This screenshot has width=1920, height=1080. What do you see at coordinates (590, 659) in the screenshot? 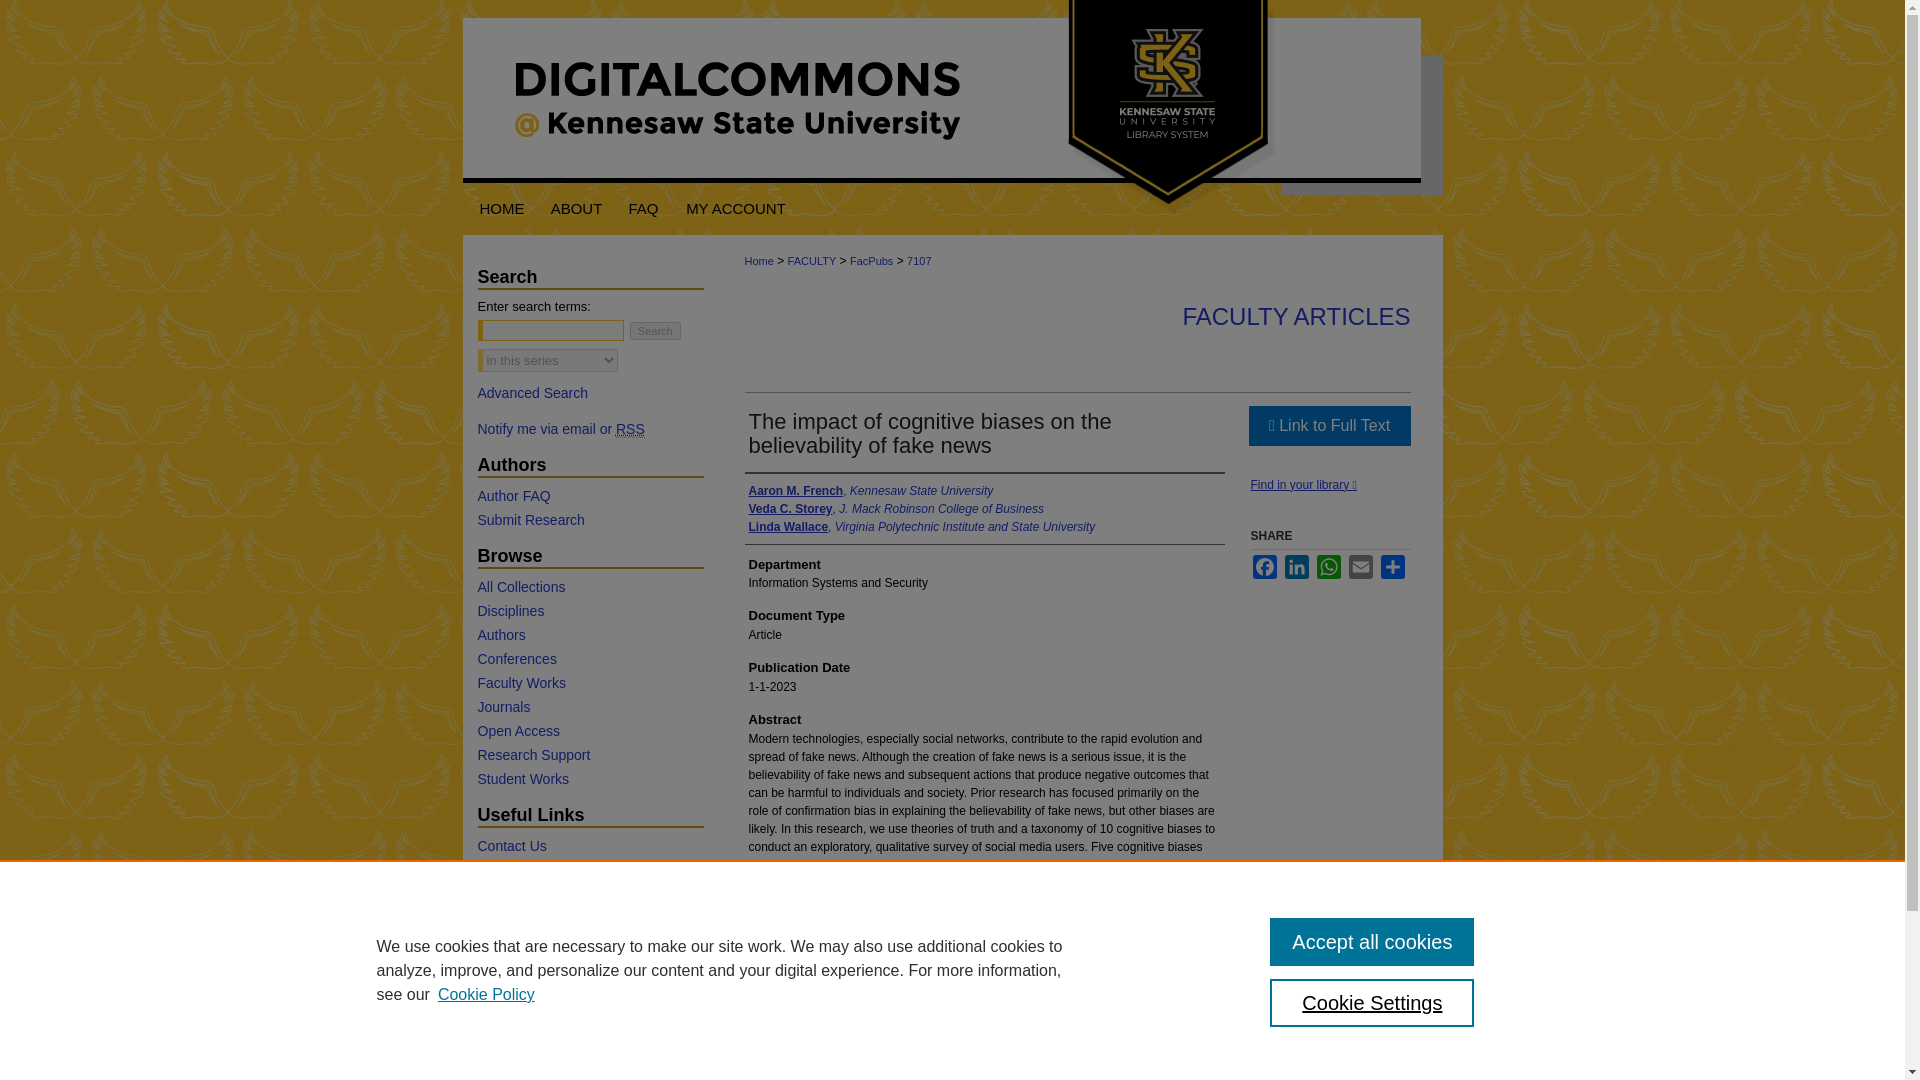
I see `Conferences` at bounding box center [590, 659].